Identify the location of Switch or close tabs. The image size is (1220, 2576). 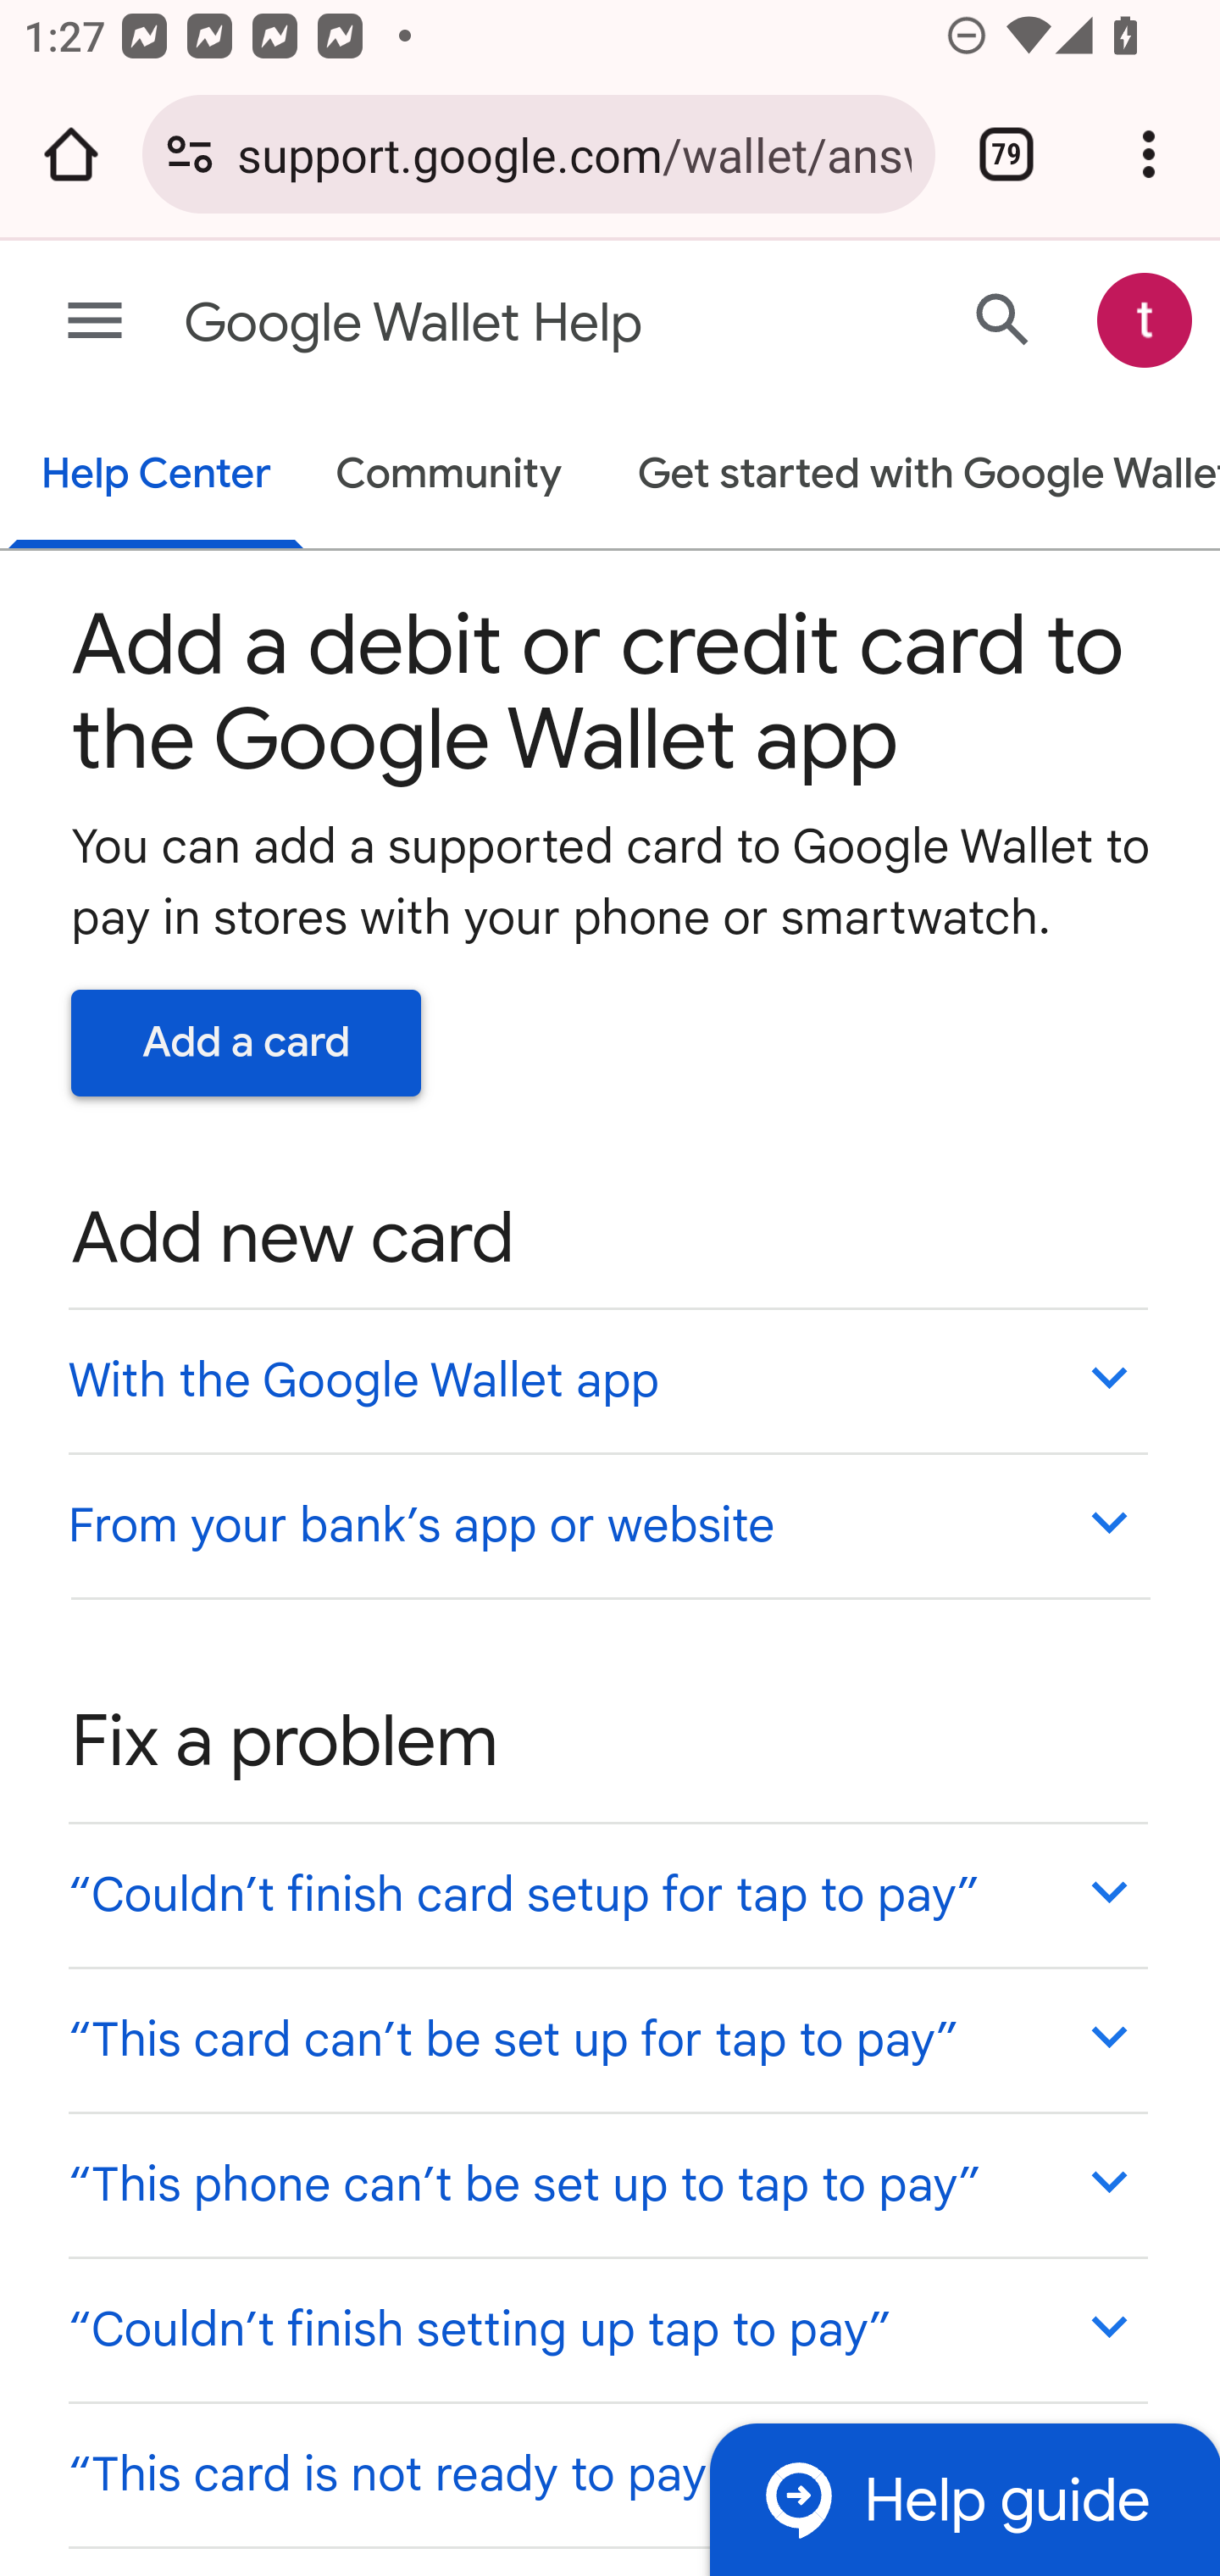
(1006, 154).